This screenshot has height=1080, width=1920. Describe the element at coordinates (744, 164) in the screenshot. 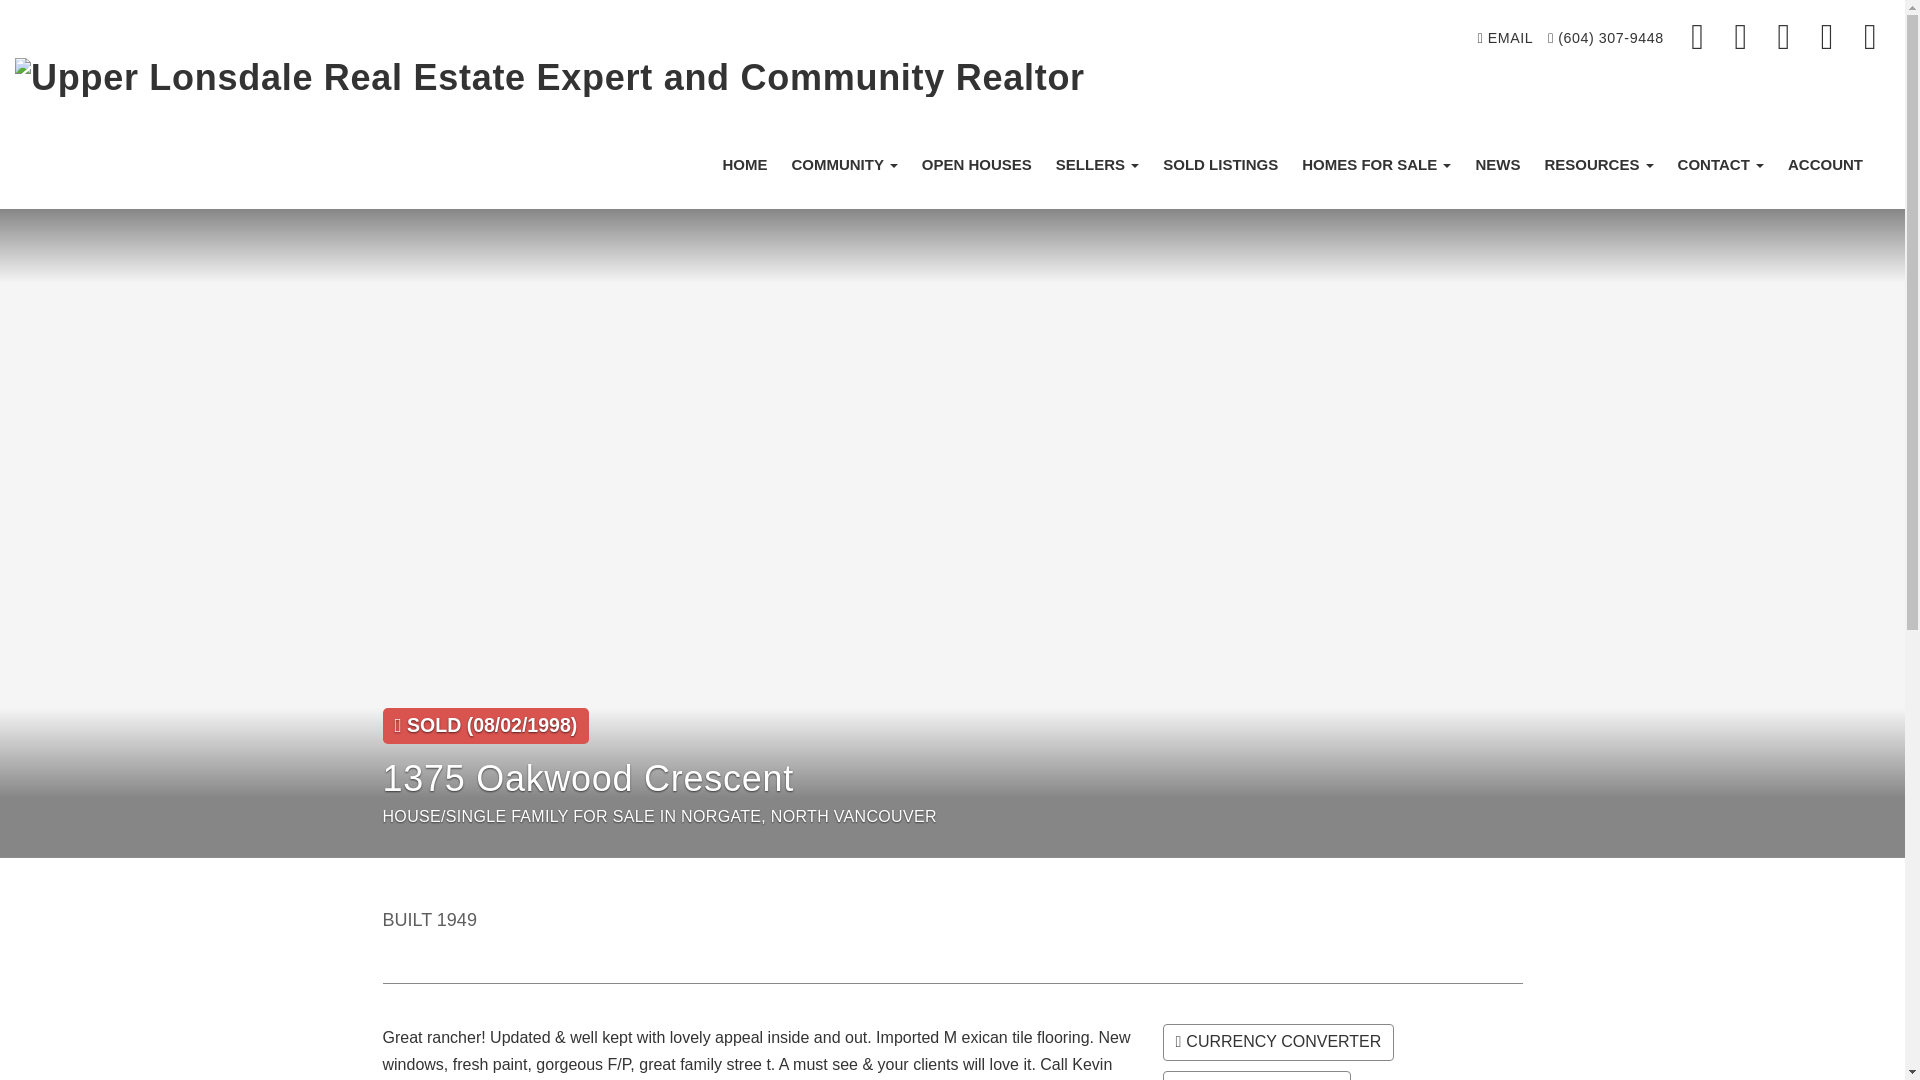

I see `HOME` at that location.